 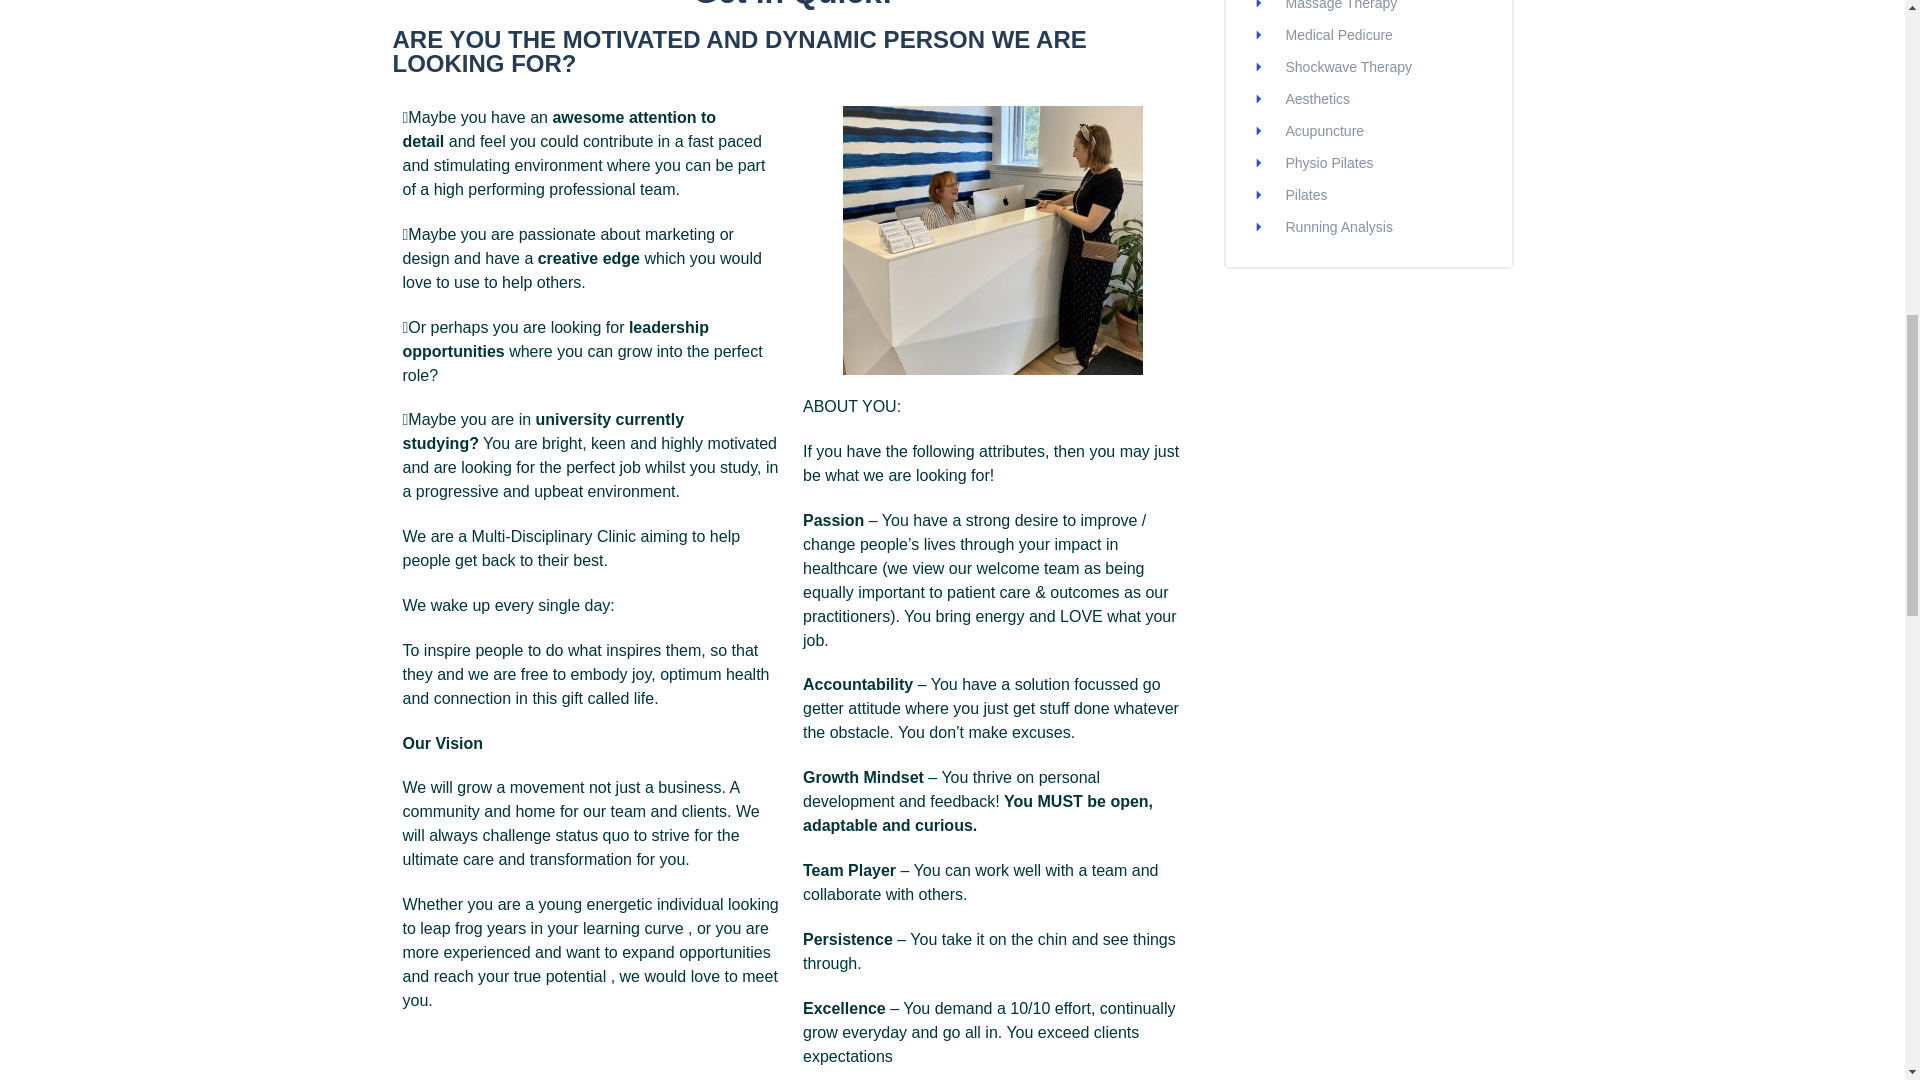 I want to click on Pilates, so click(x=1307, y=194).